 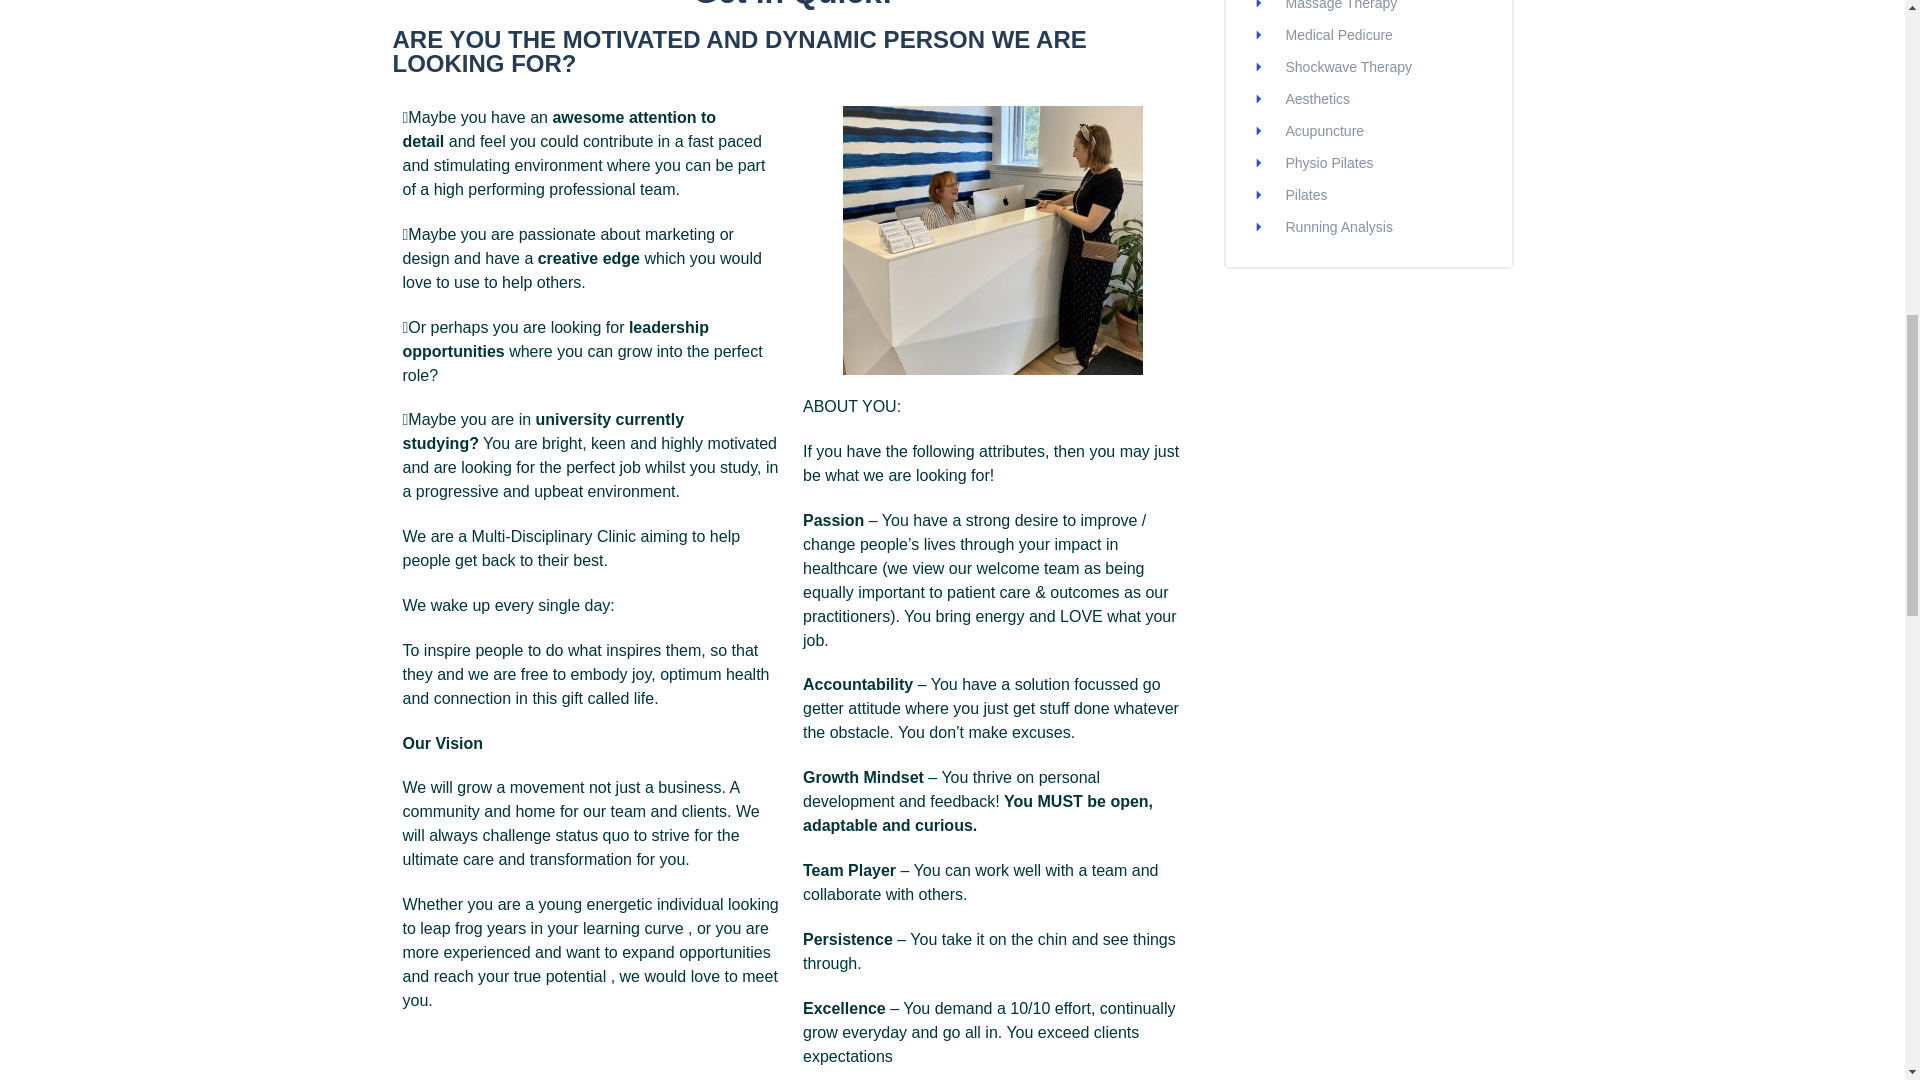 I want to click on Pilates, so click(x=1307, y=194).